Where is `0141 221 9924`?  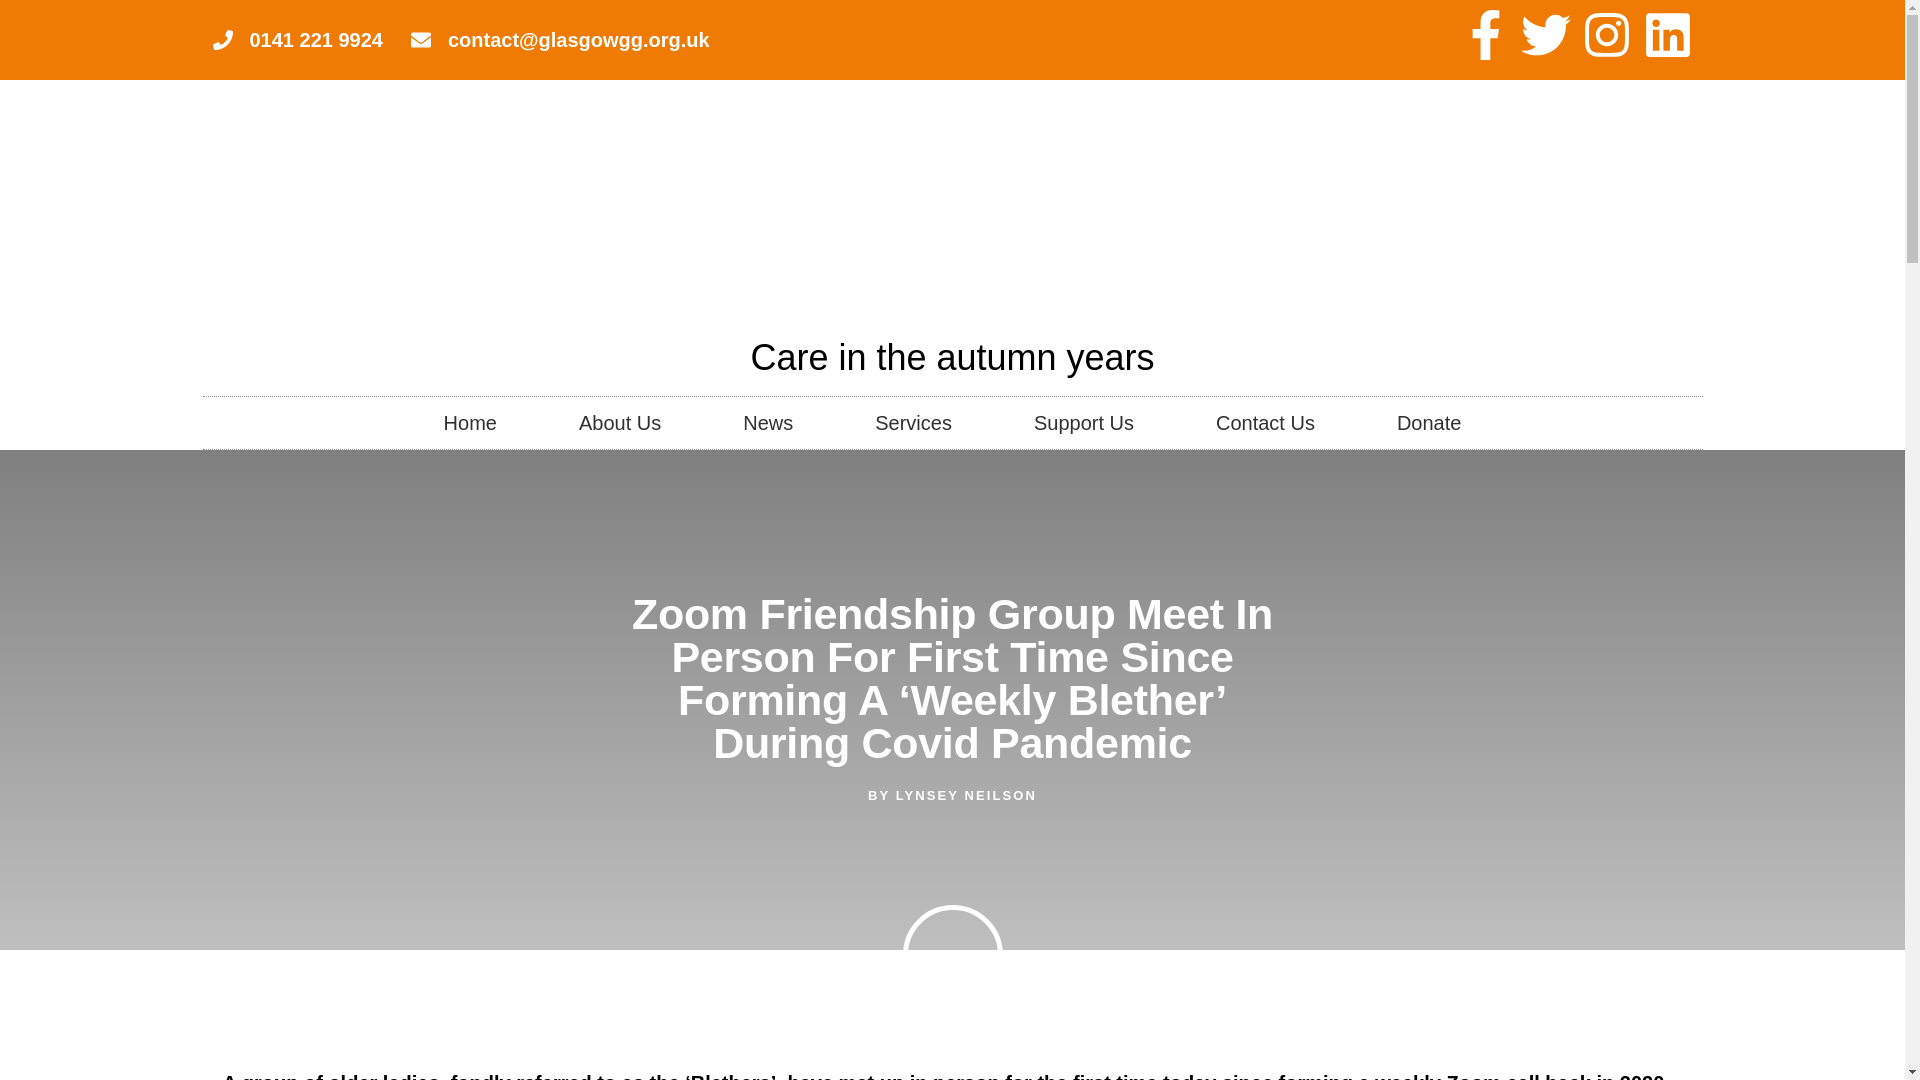 0141 221 9924 is located at coordinates (296, 40).